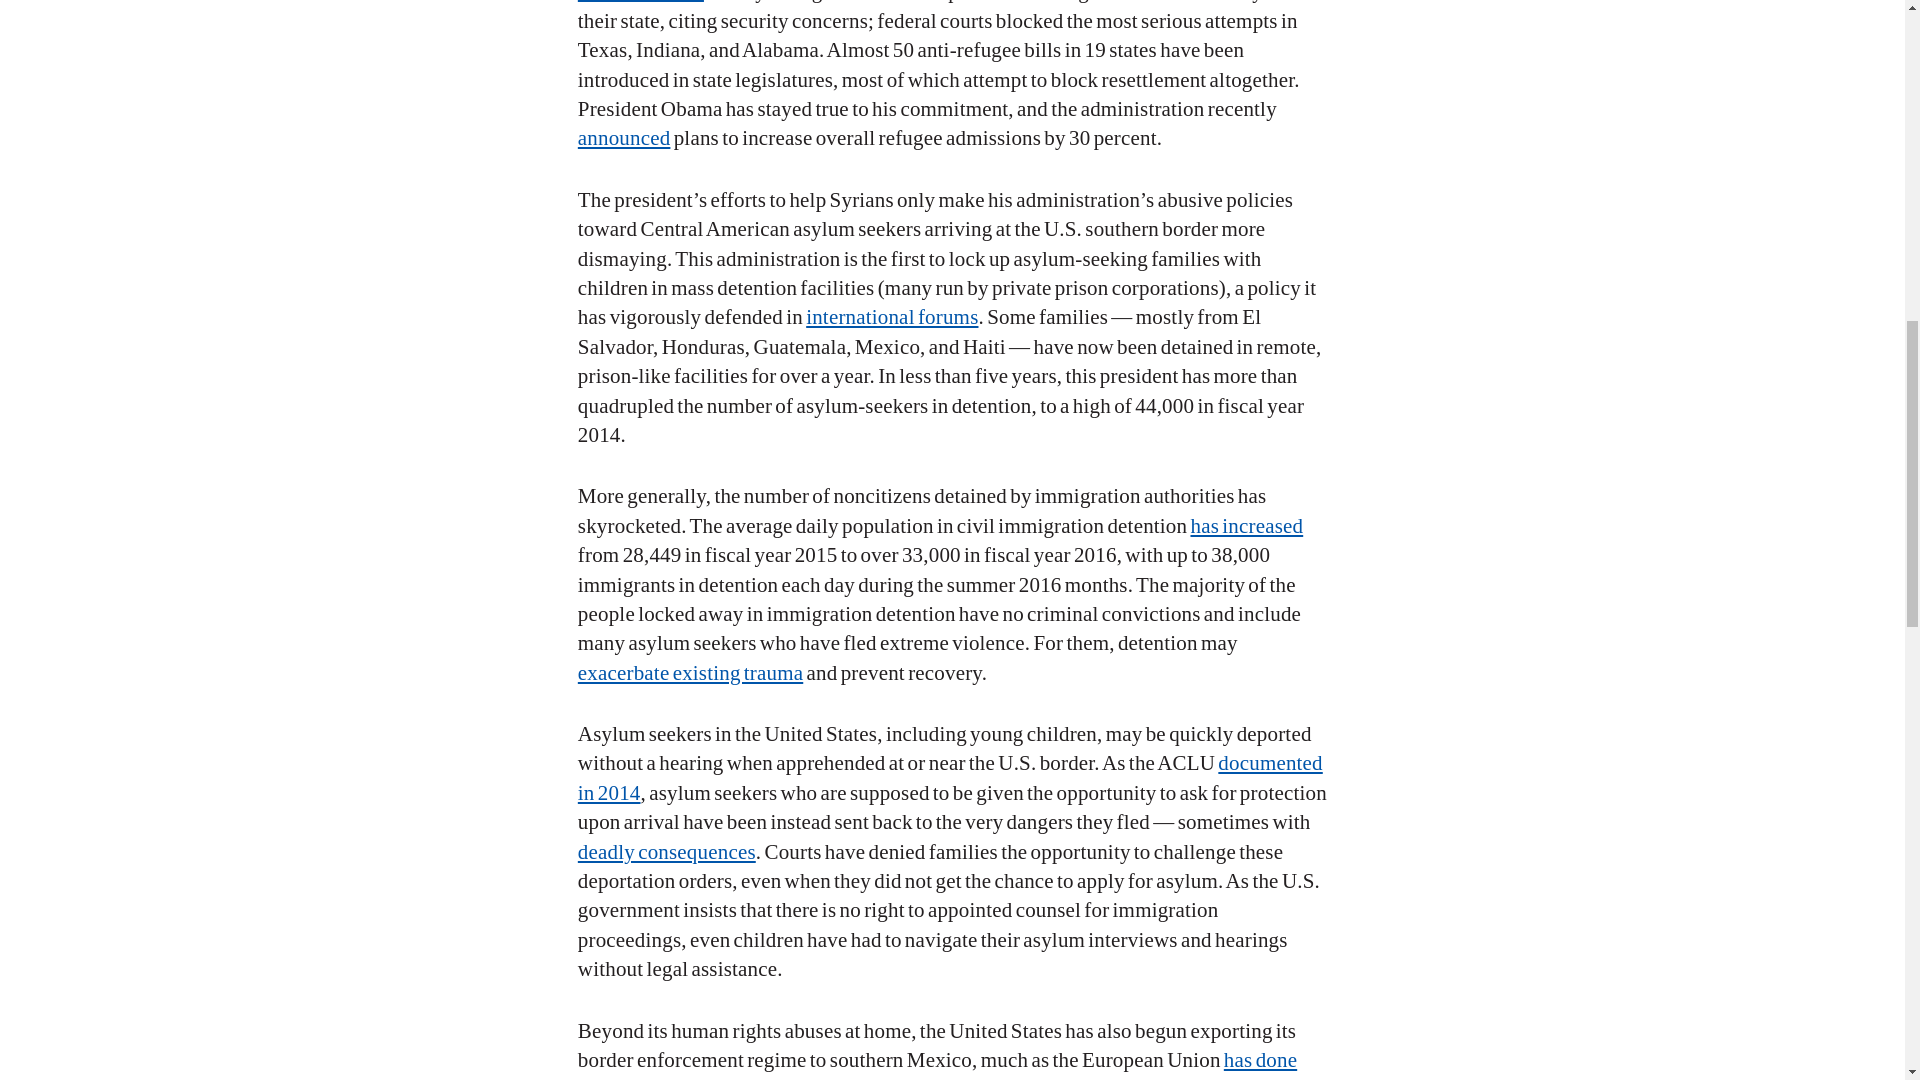 This screenshot has height=1080, width=1920. I want to click on international forums, so click(892, 316).